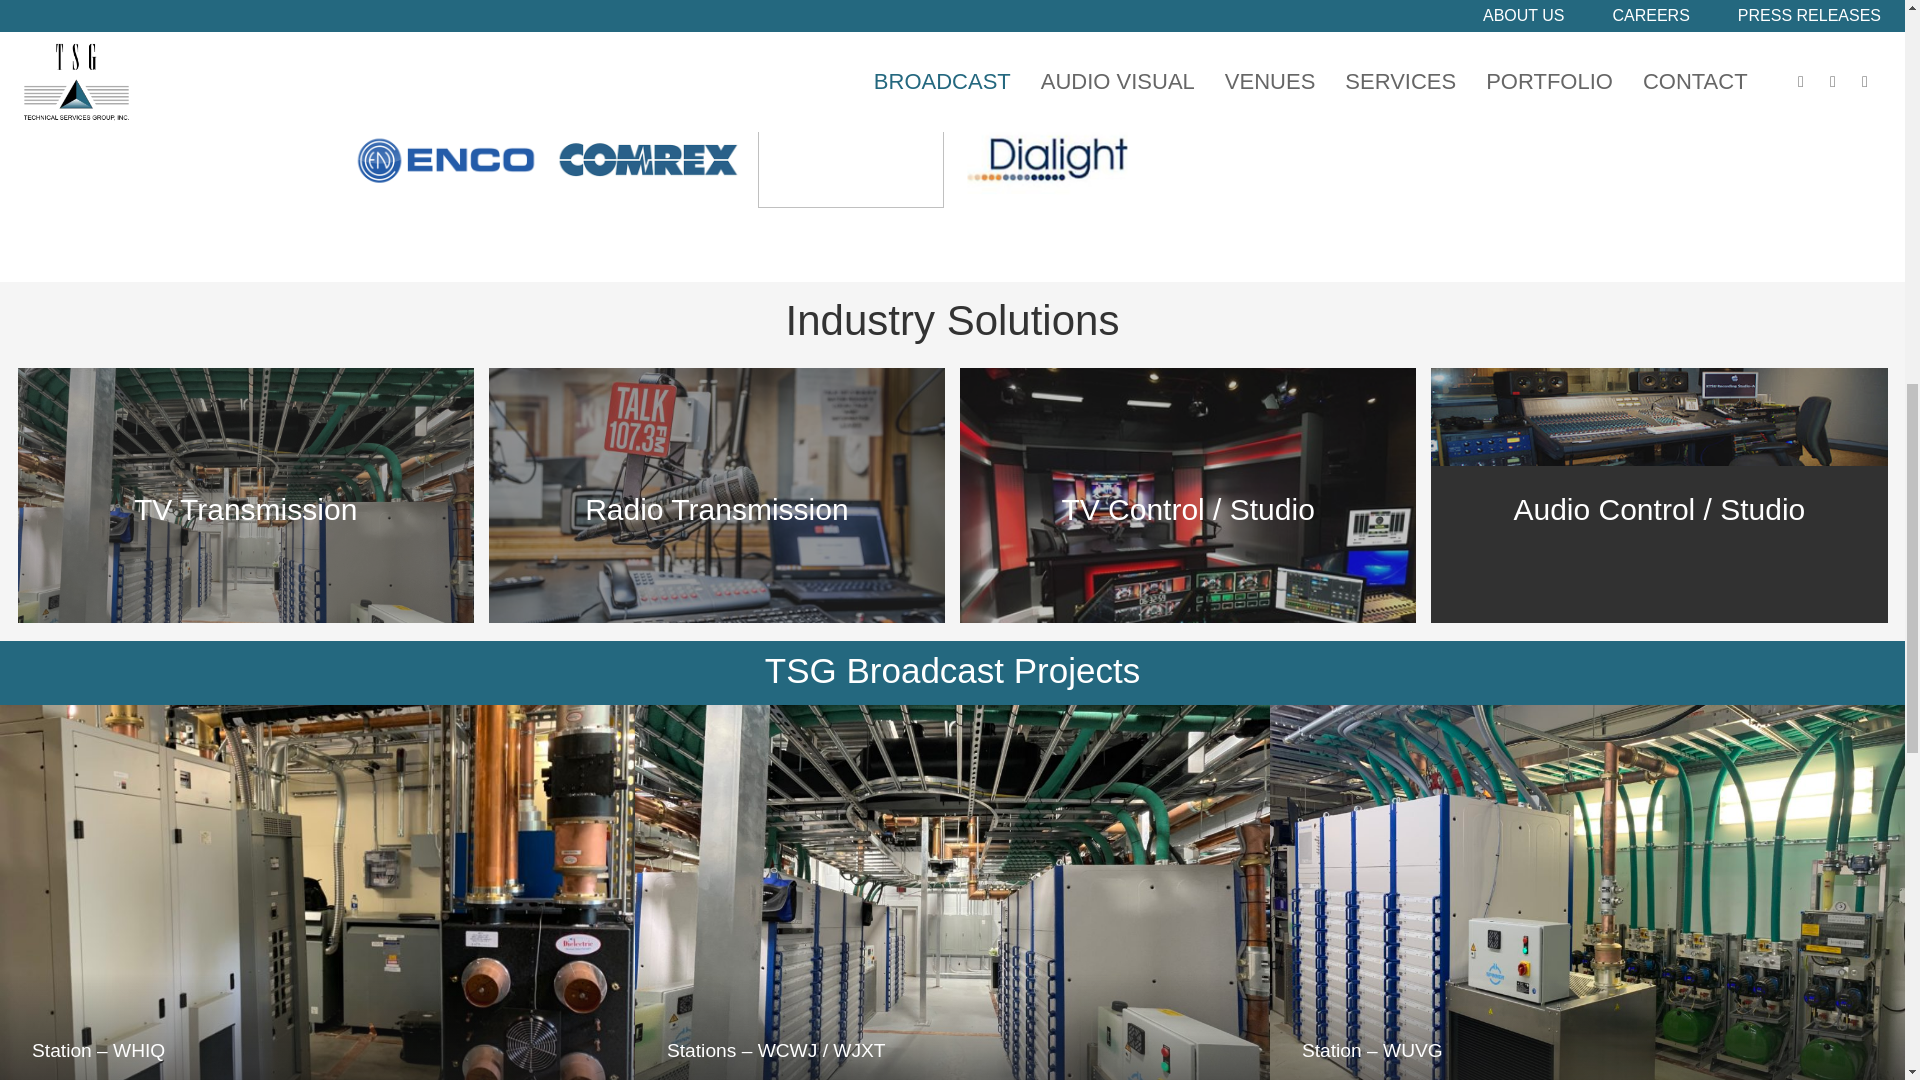  What do you see at coordinates (1864, 40) in the screenshot?
I see `Back to top` at bounding box center [1864, 40].